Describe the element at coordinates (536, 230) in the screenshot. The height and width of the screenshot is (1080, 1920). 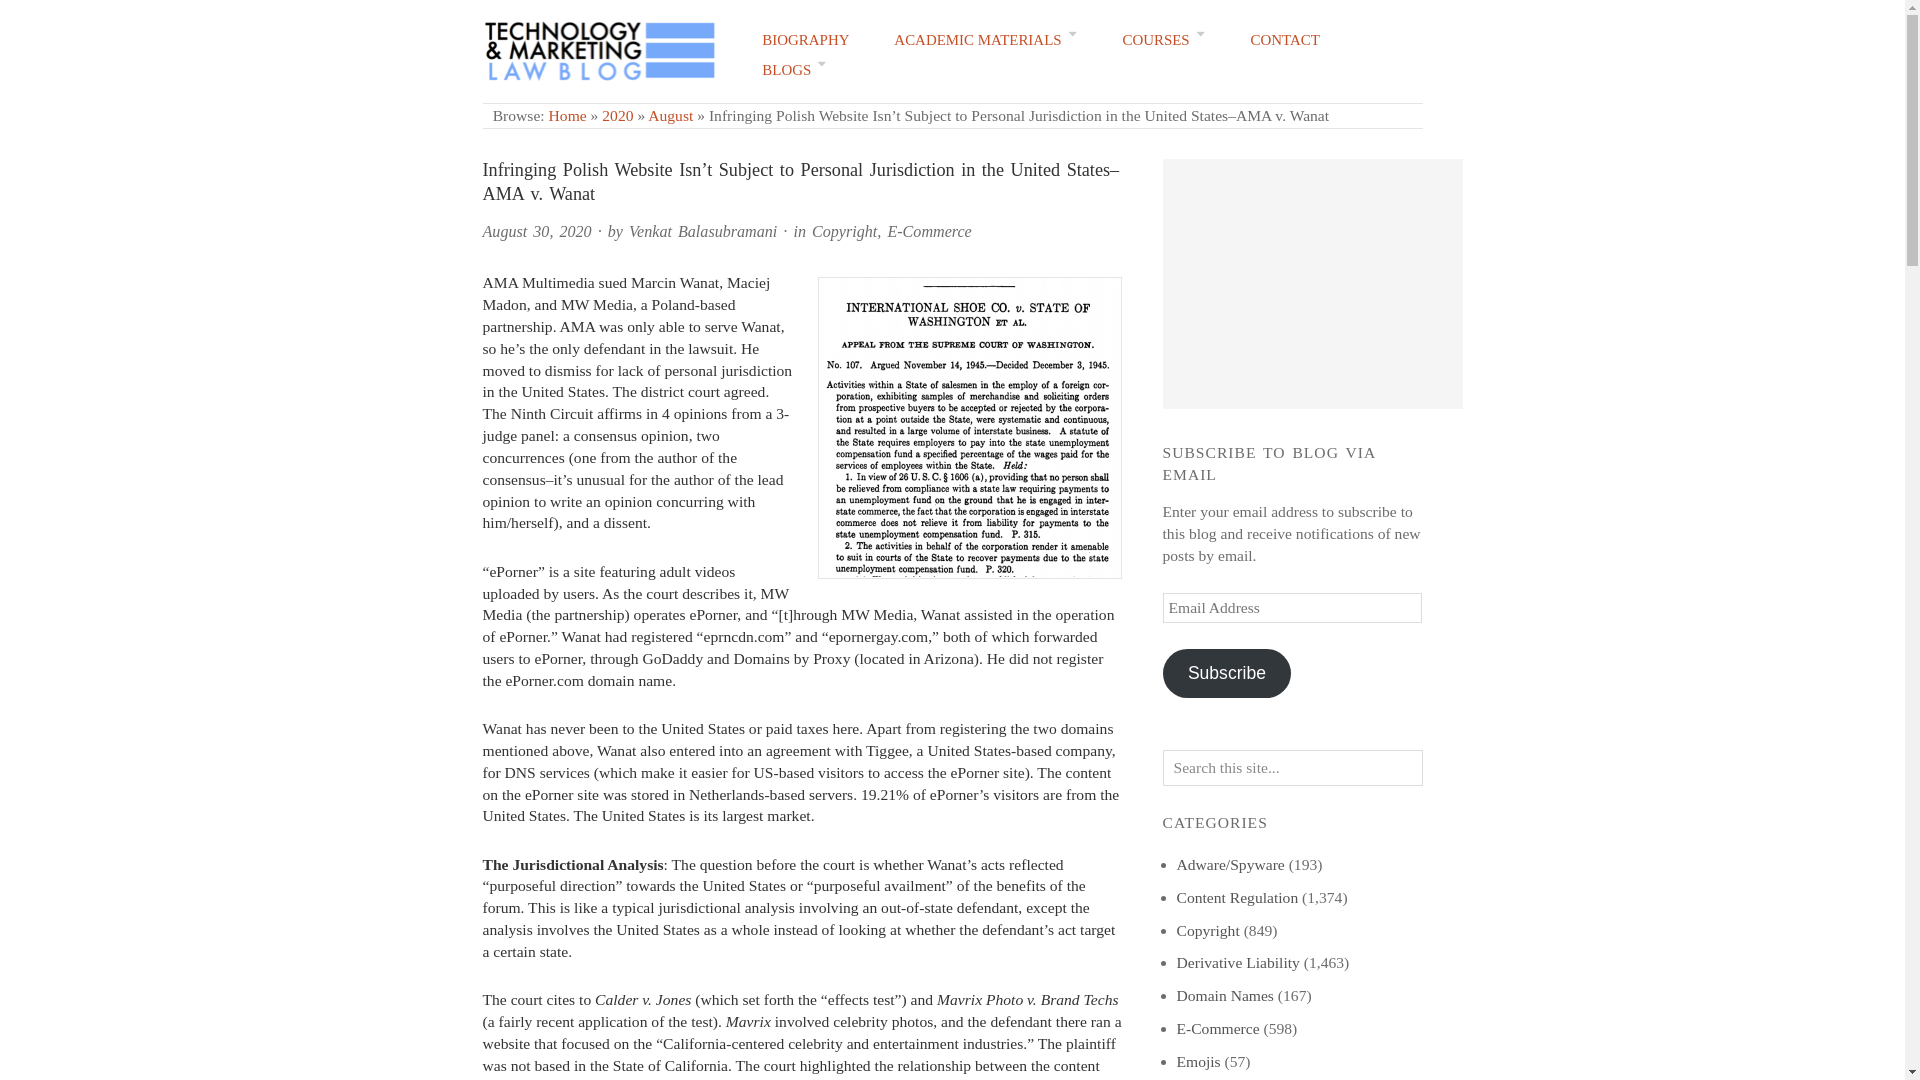
I see `August 30, 2020` at that location.